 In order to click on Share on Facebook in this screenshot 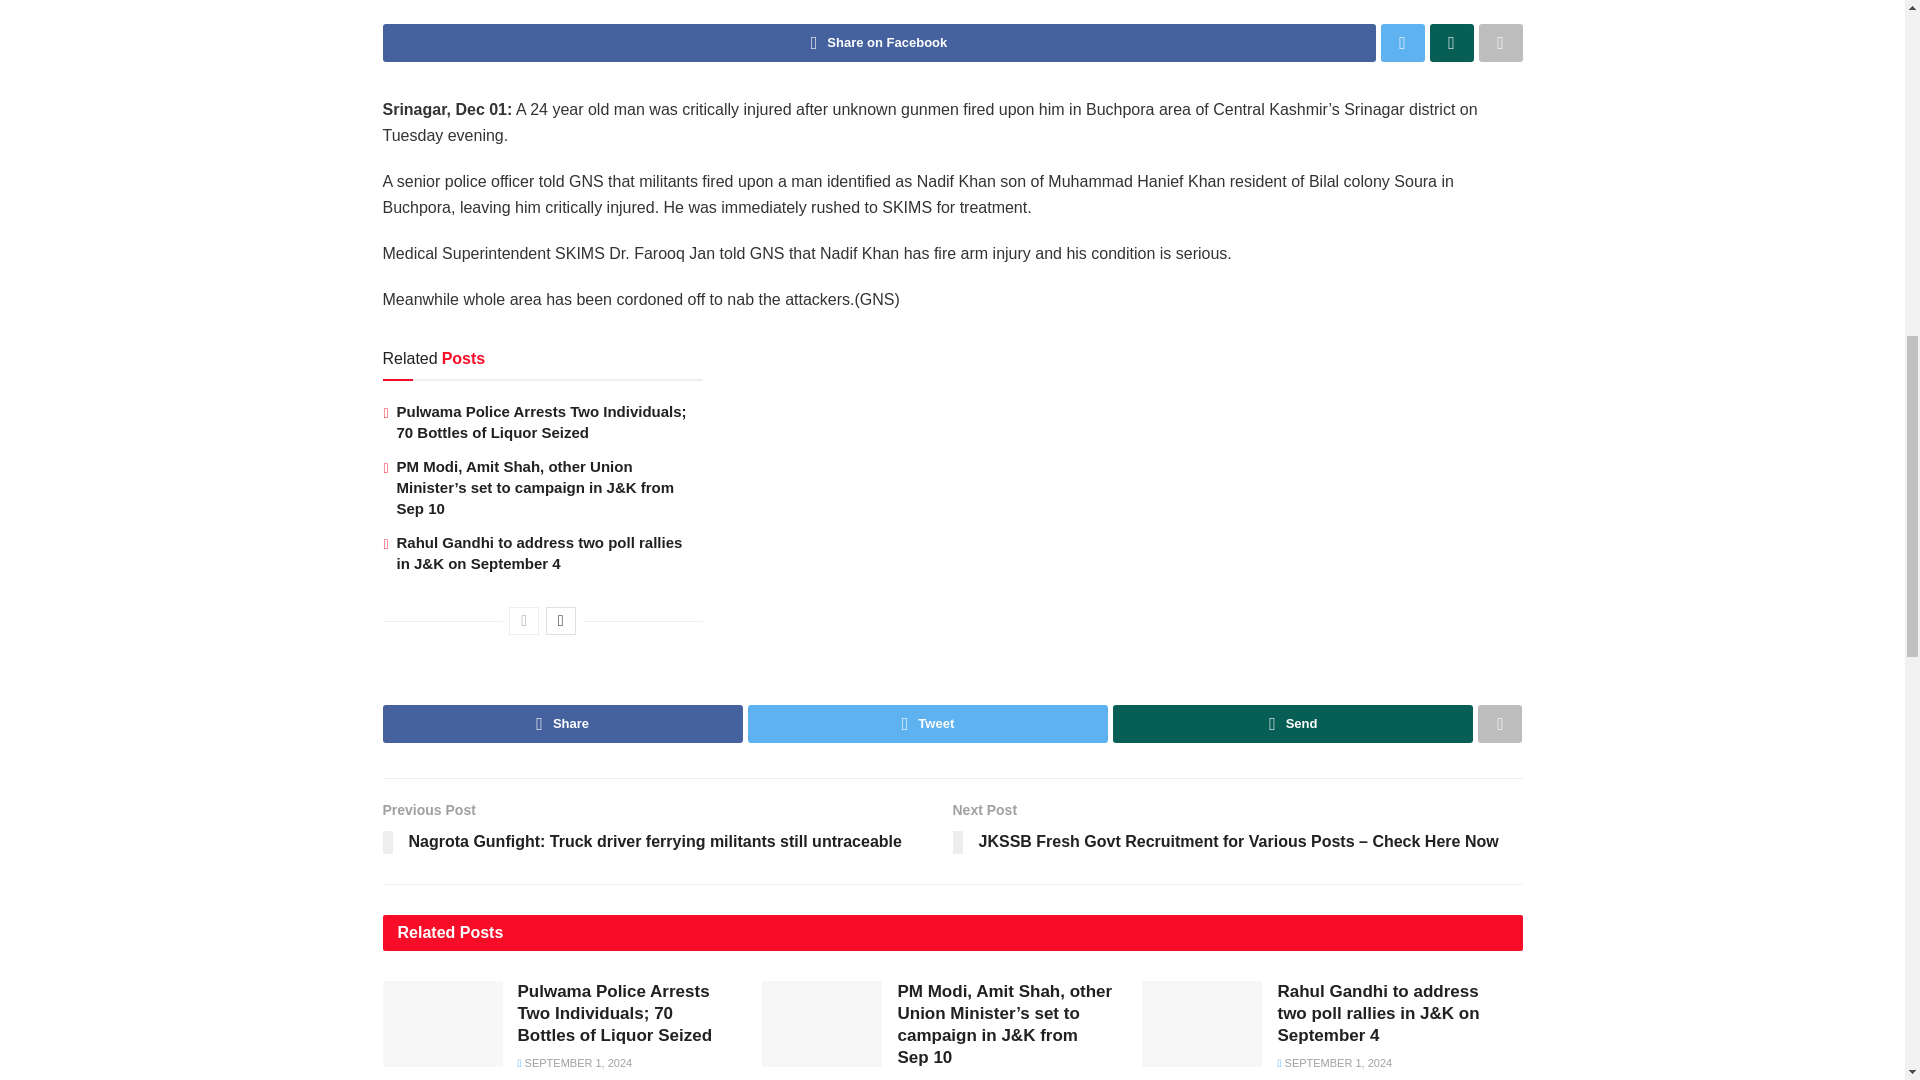, I will do `click(878, 42)`.